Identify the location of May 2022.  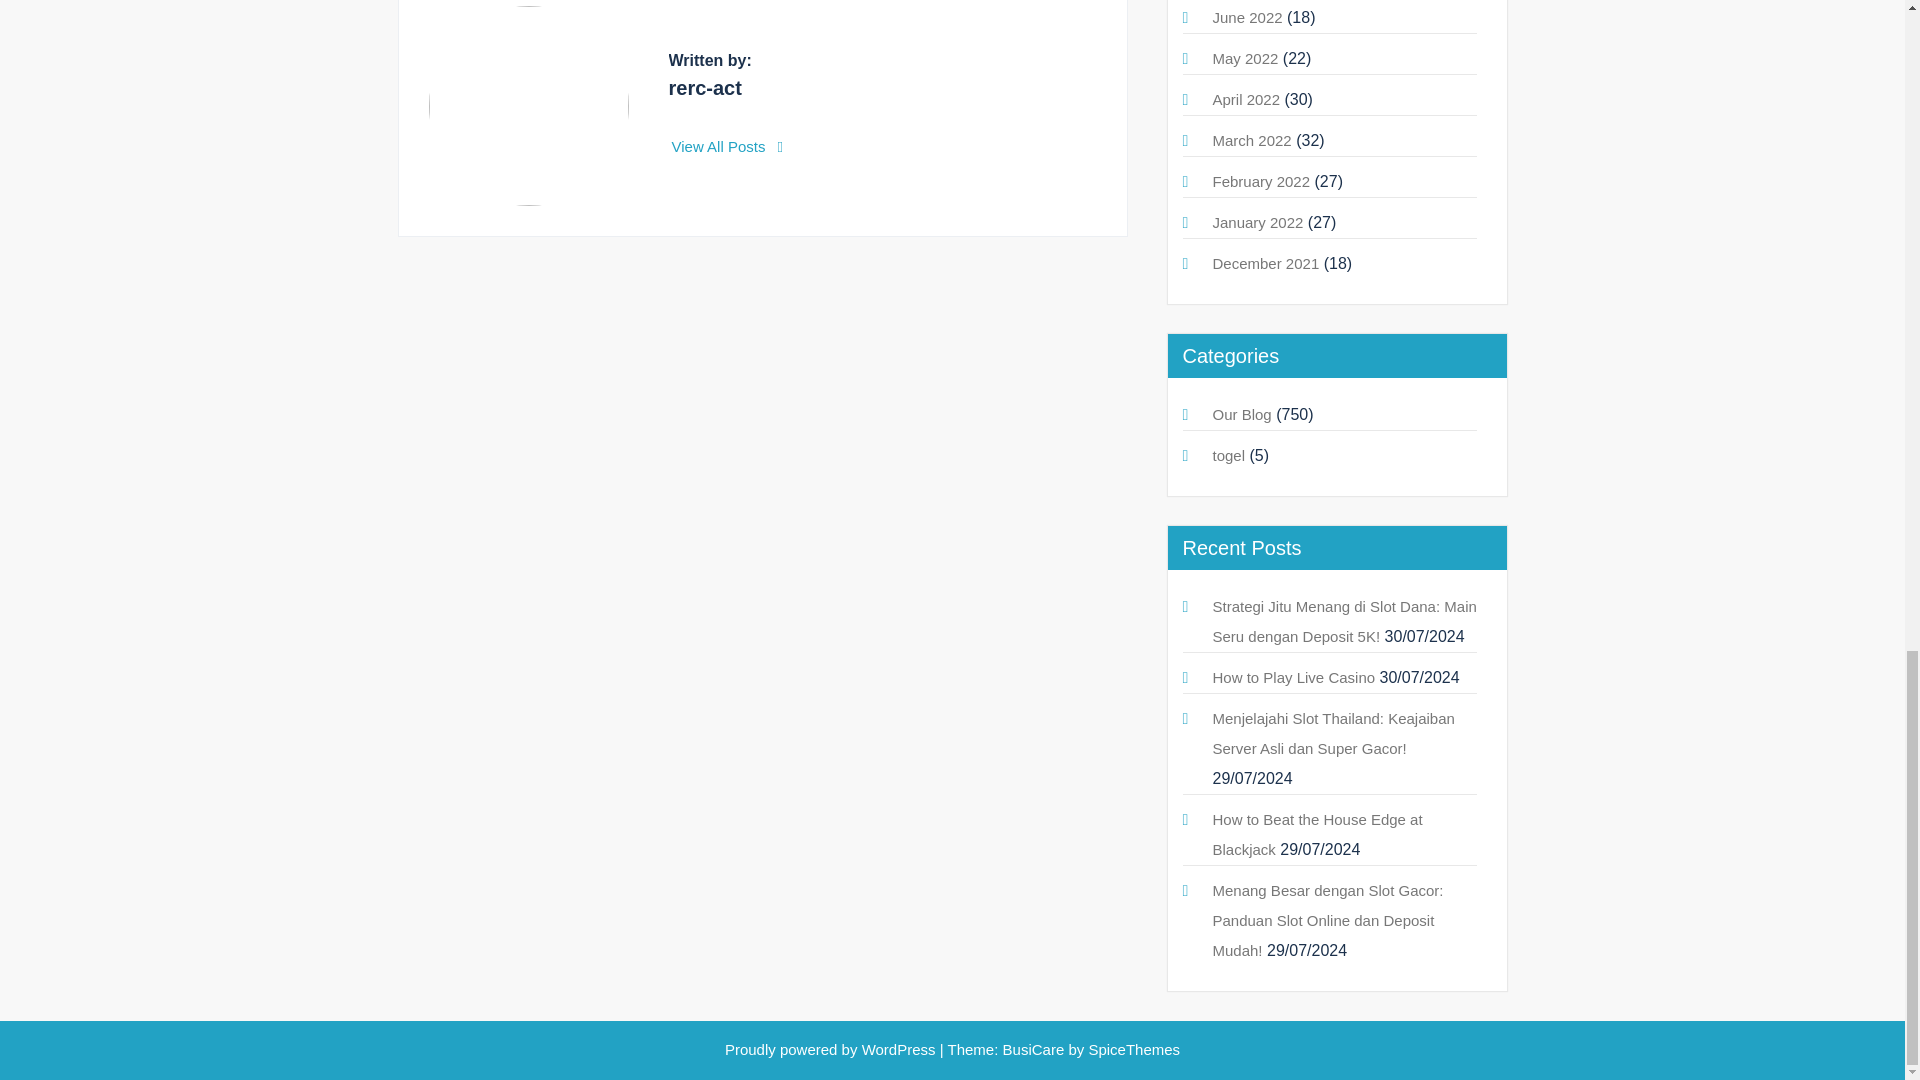
(1244, 58).